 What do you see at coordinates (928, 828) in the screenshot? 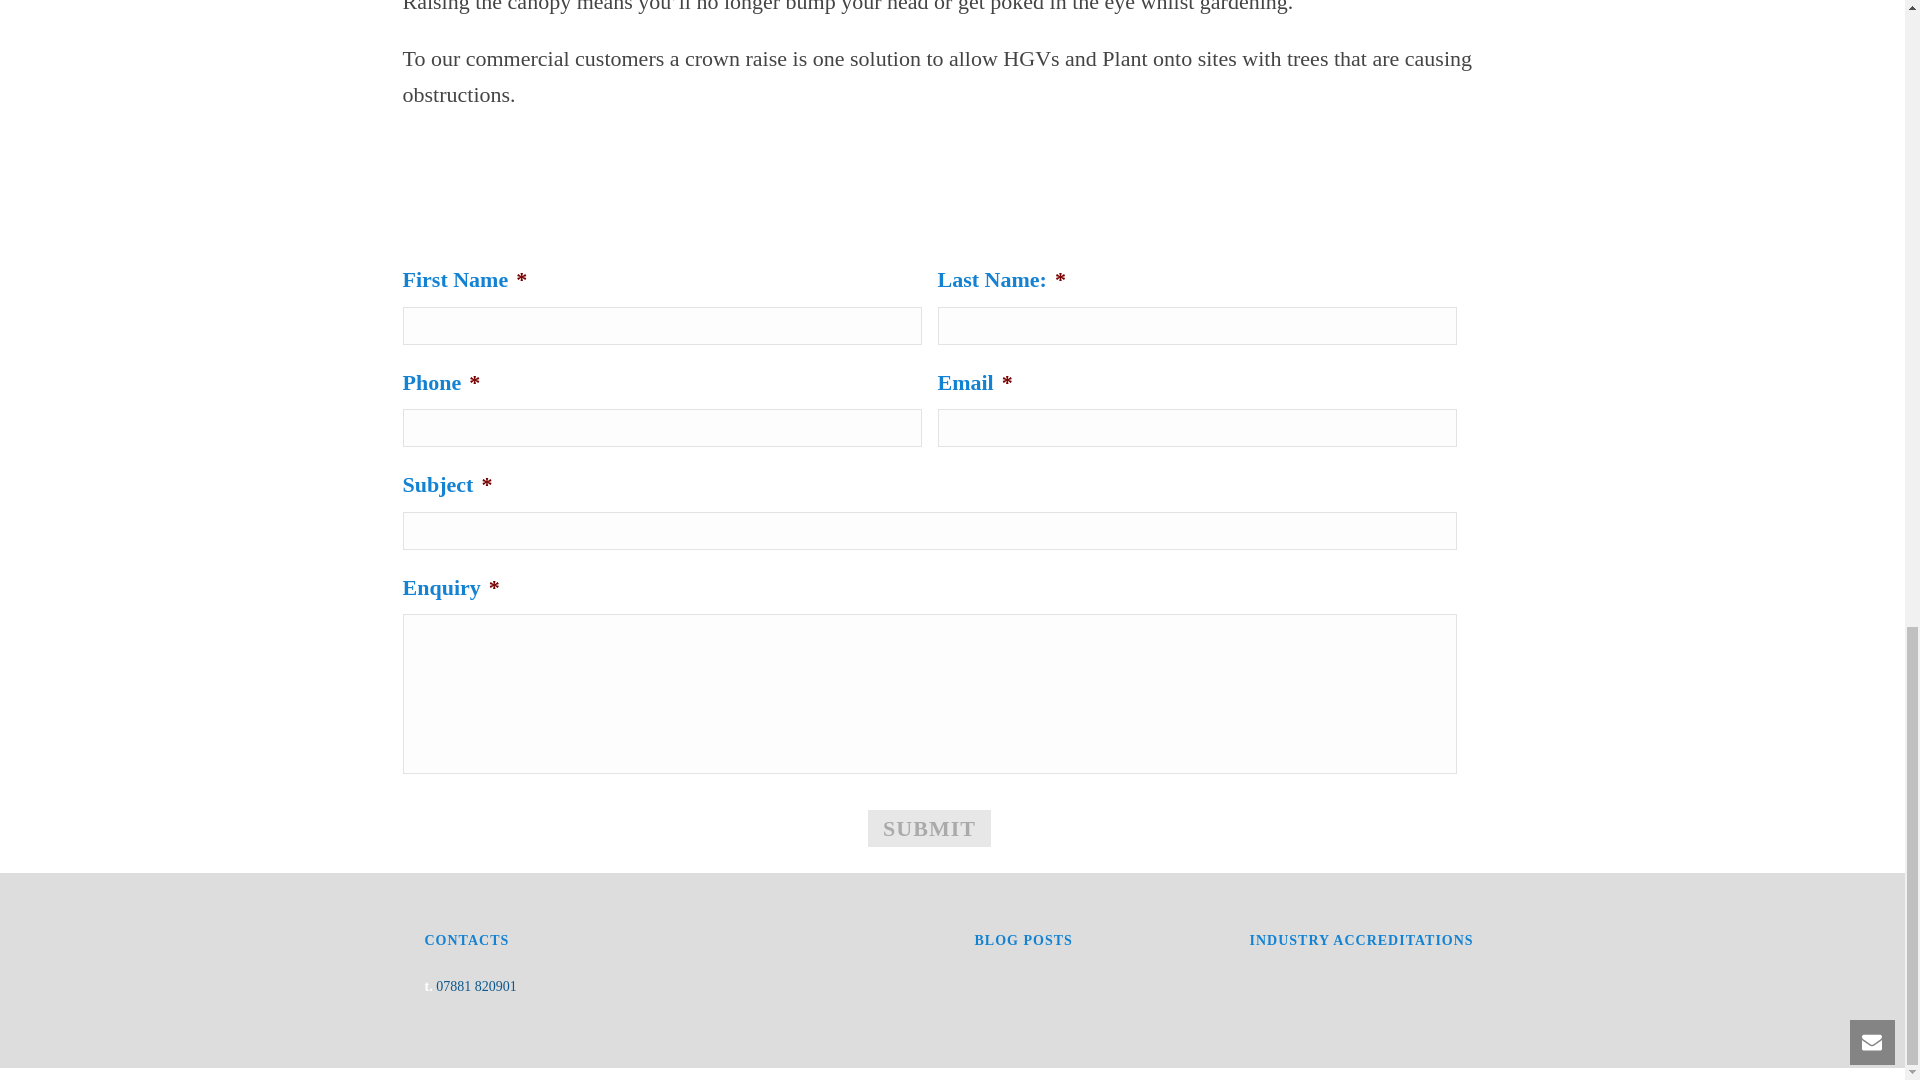
I see `Submit` at bounding box center [928, 828].